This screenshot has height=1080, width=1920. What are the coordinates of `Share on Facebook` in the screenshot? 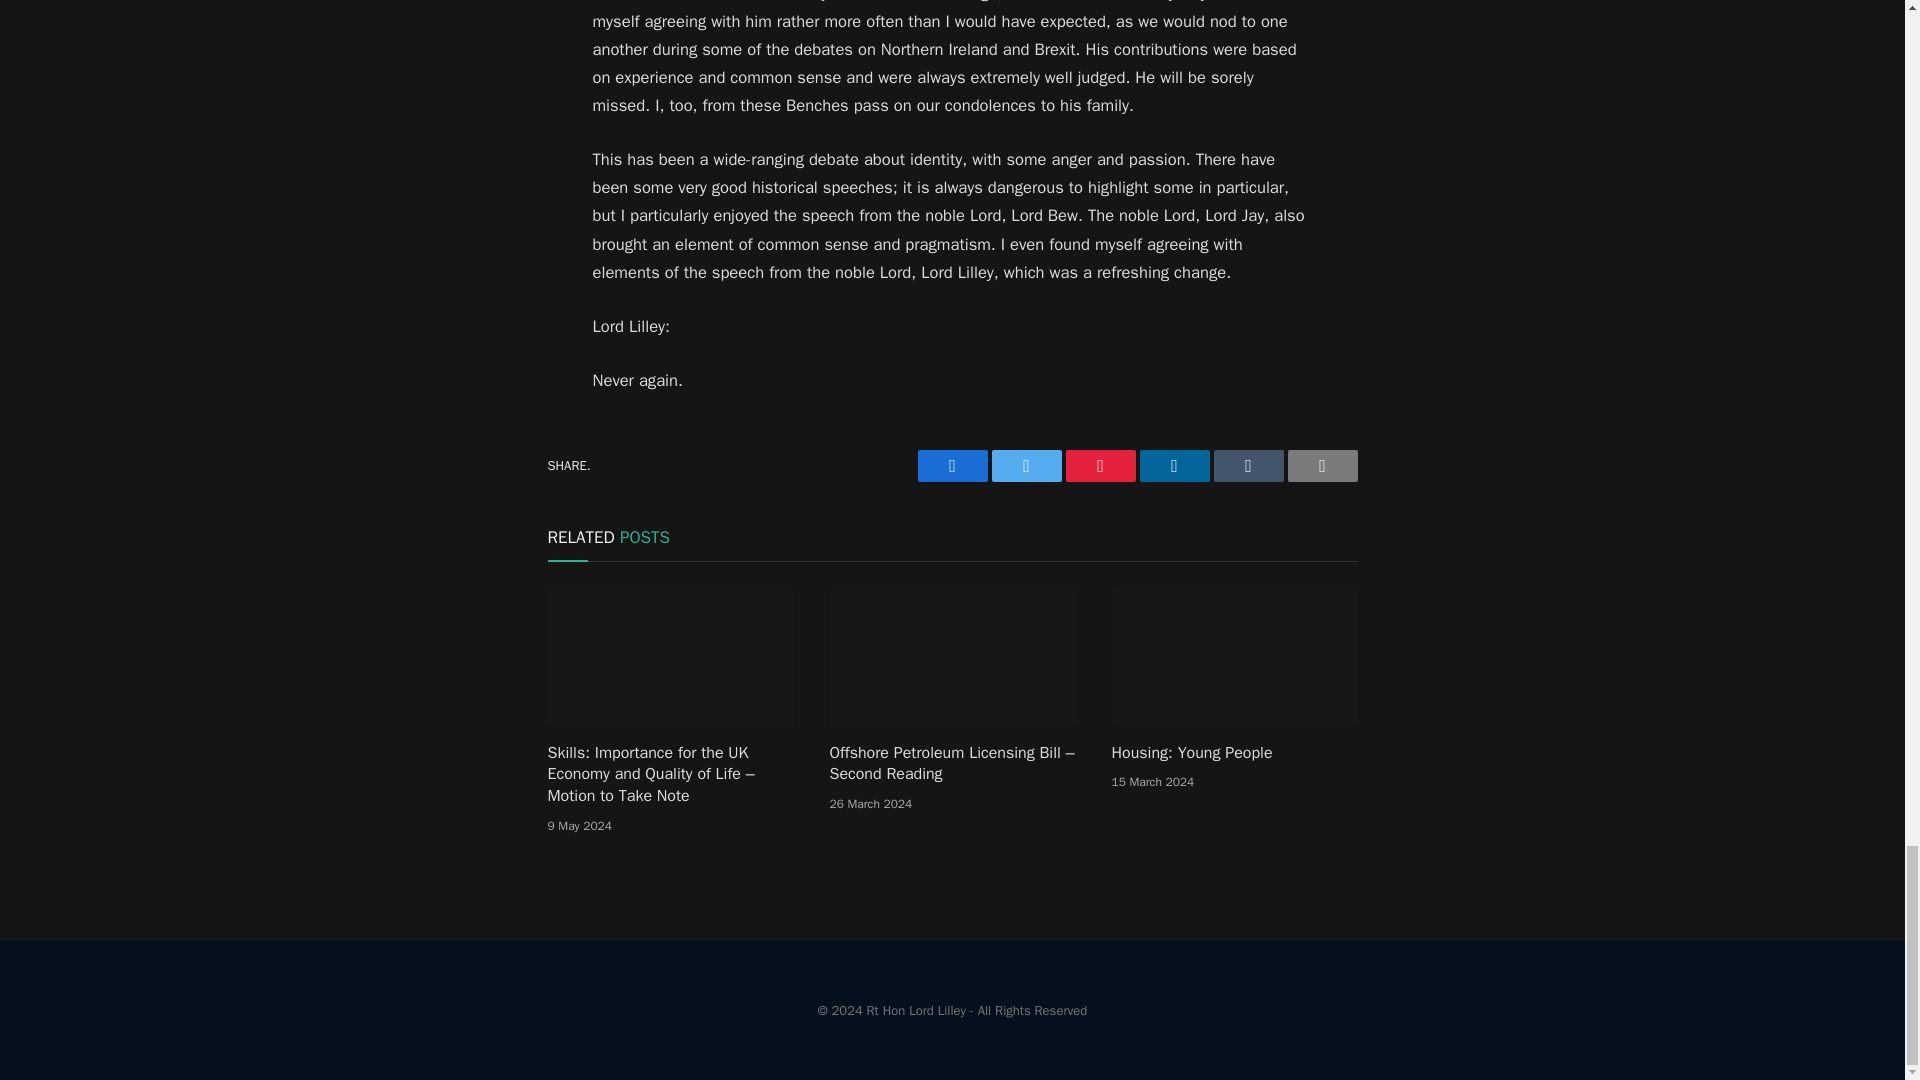 It's located at (952, 466).